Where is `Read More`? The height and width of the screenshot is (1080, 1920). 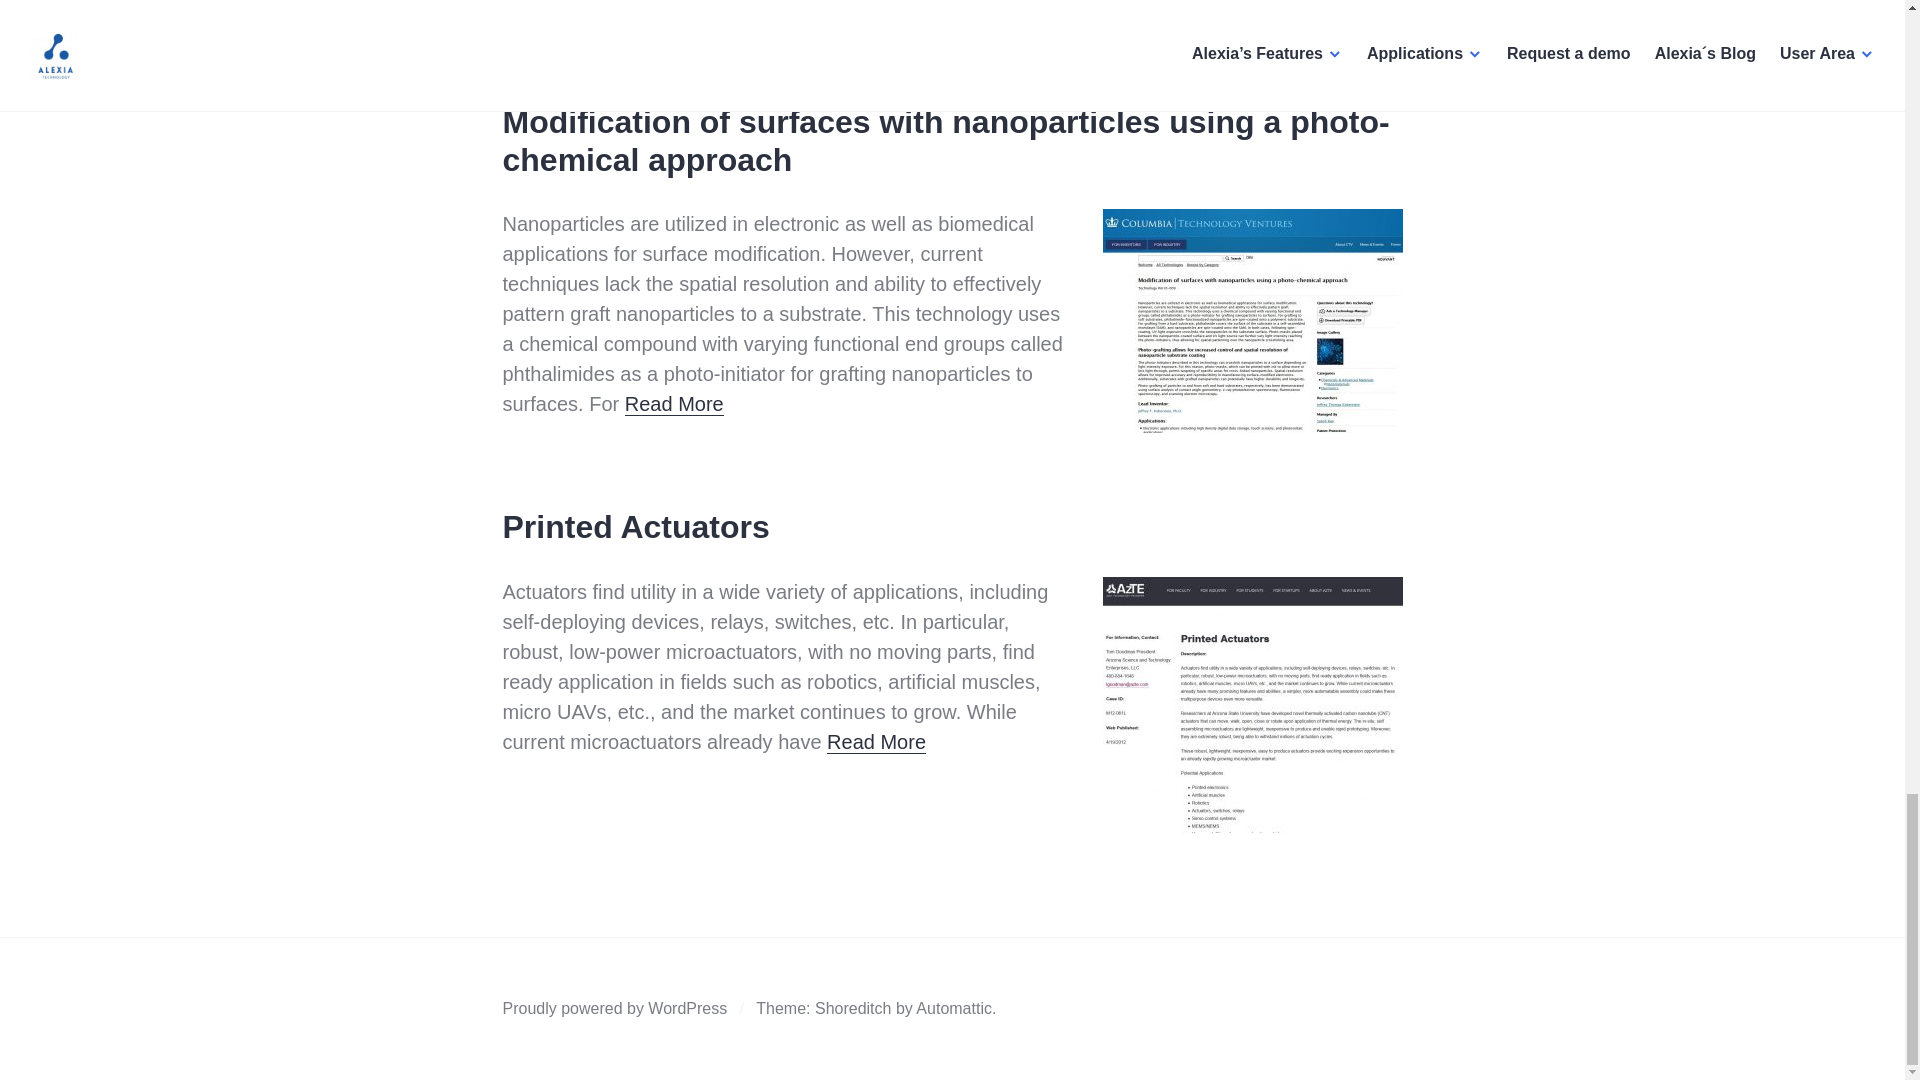
Read More is located at coordinates (876, 742).